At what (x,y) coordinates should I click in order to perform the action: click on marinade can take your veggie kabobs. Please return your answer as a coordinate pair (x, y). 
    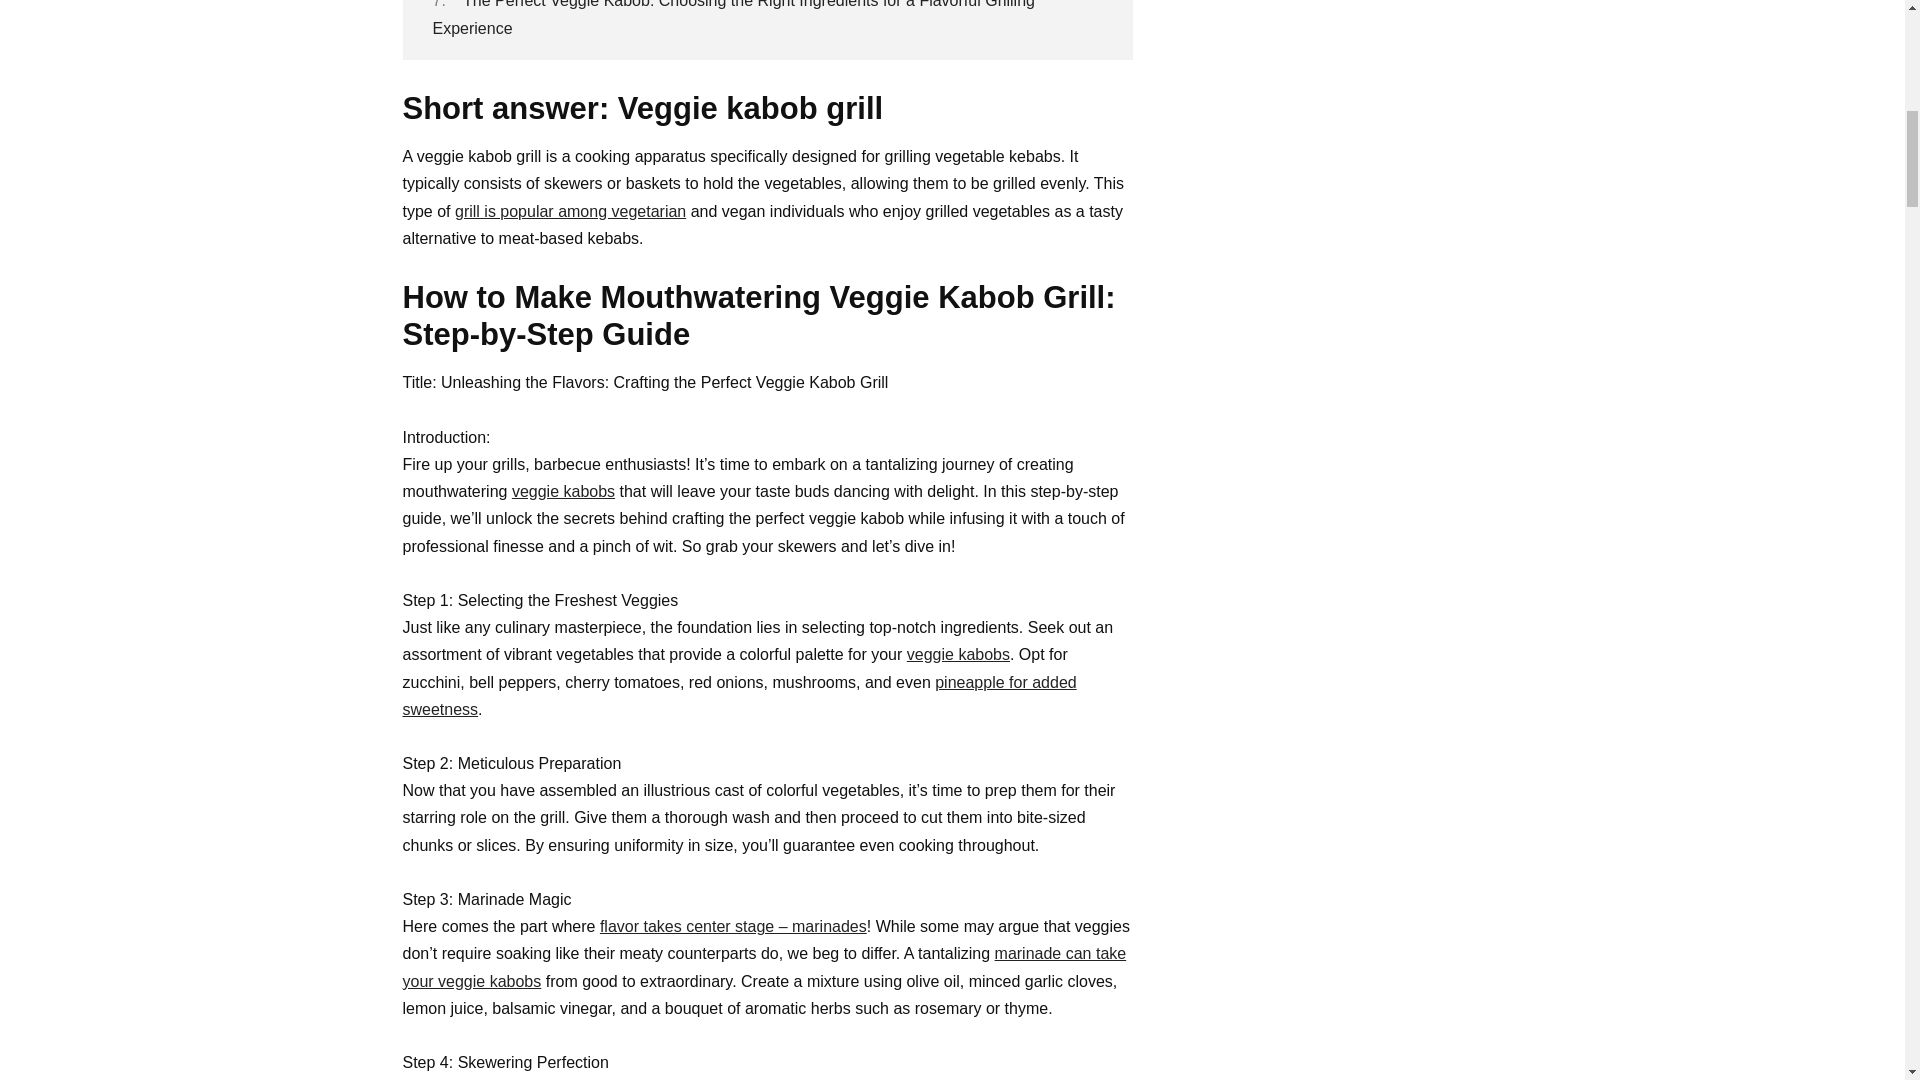
    Looking at the image, I should click on (763, 967).